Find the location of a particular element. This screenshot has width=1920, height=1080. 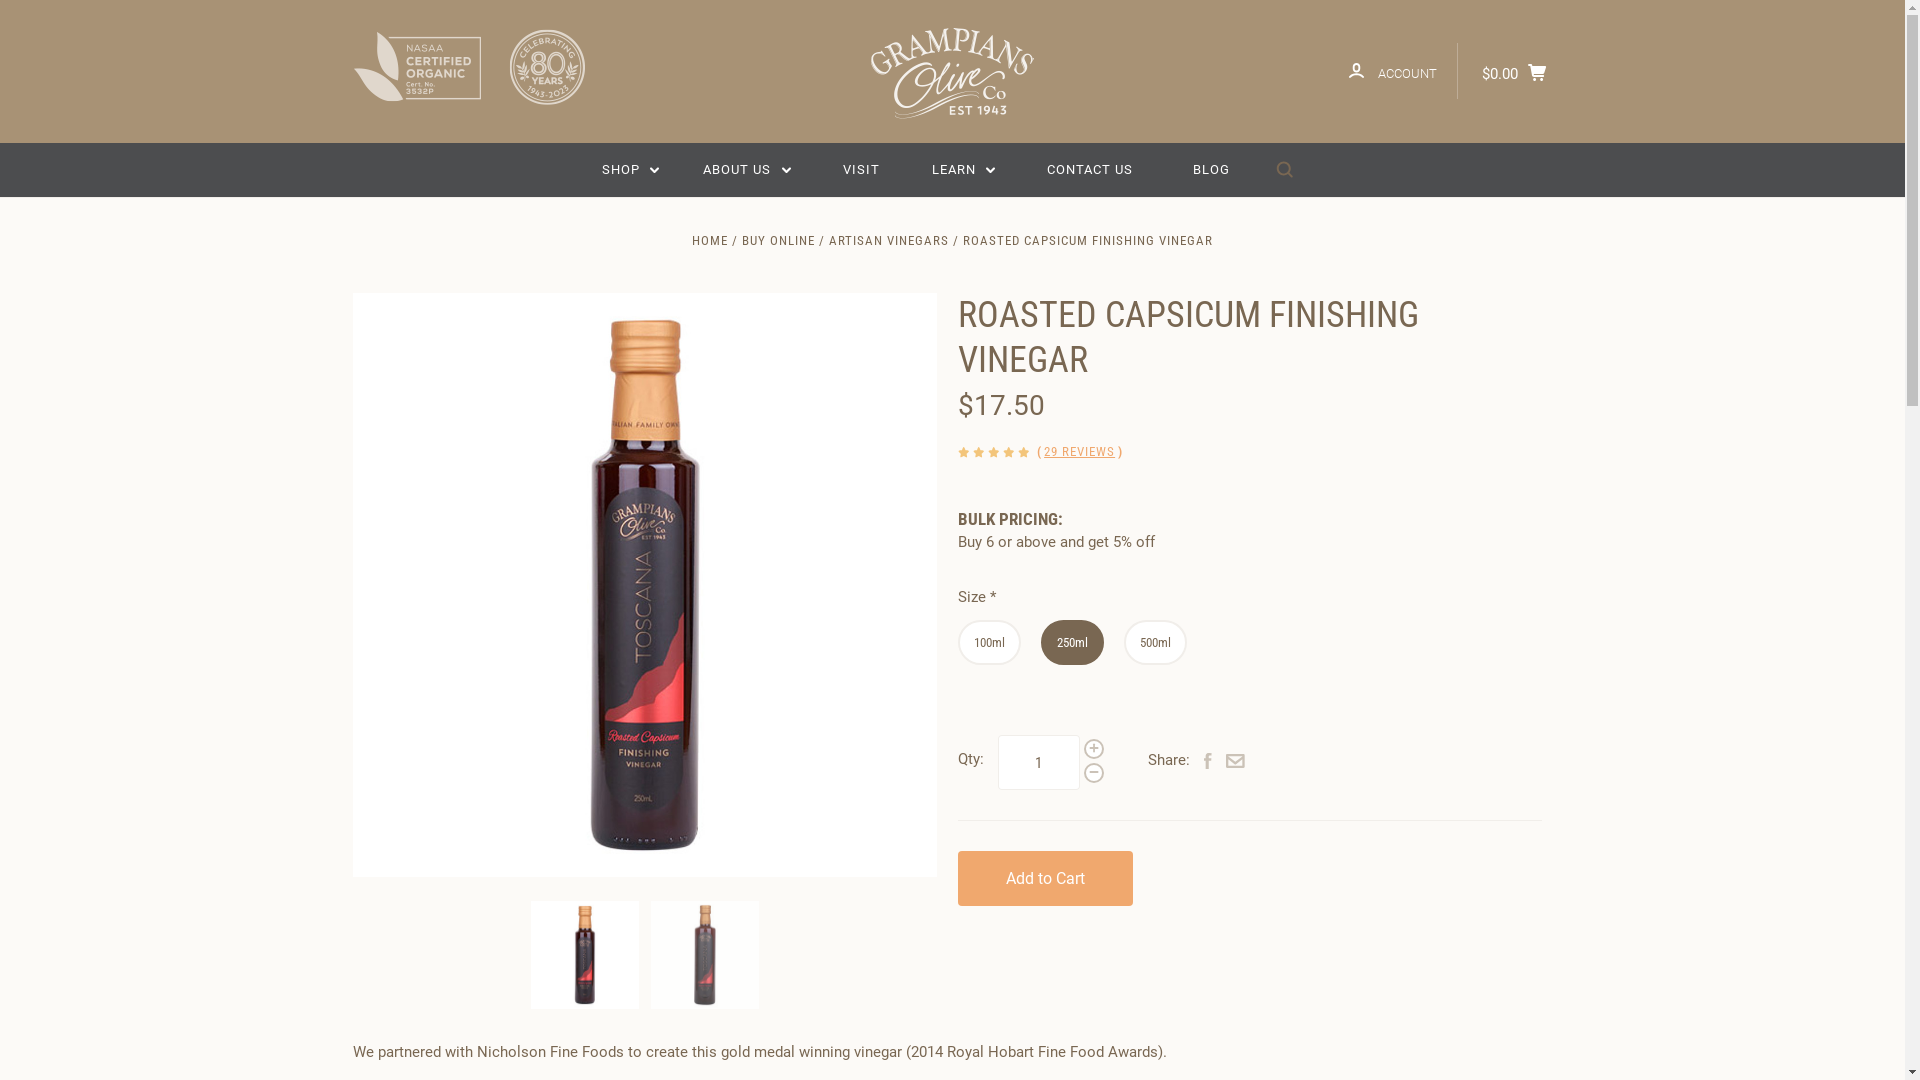

HOME is located at coordinates (710, 240).